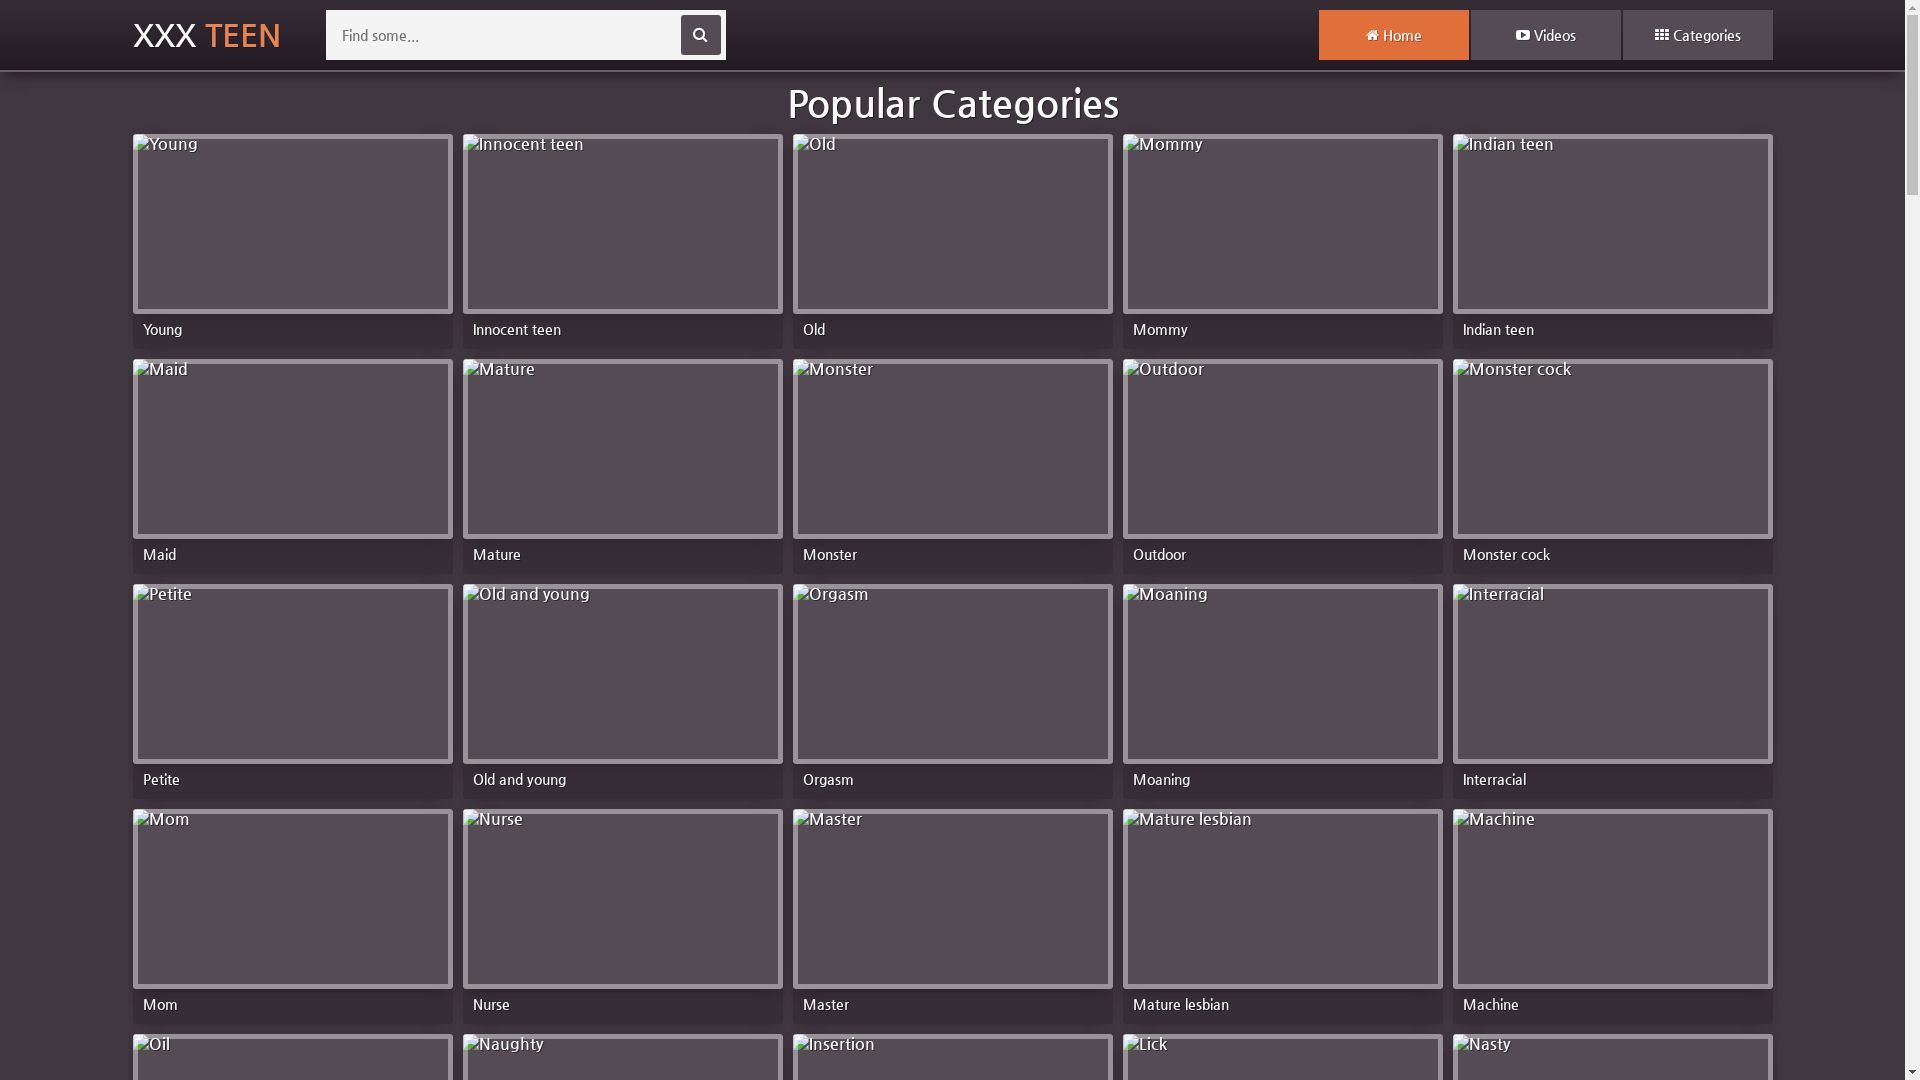 This screenshot has height=1080, width=1920. Describe the element at coordinates (1612, 462) in the screenshot. I see `Monster cock` at that location.